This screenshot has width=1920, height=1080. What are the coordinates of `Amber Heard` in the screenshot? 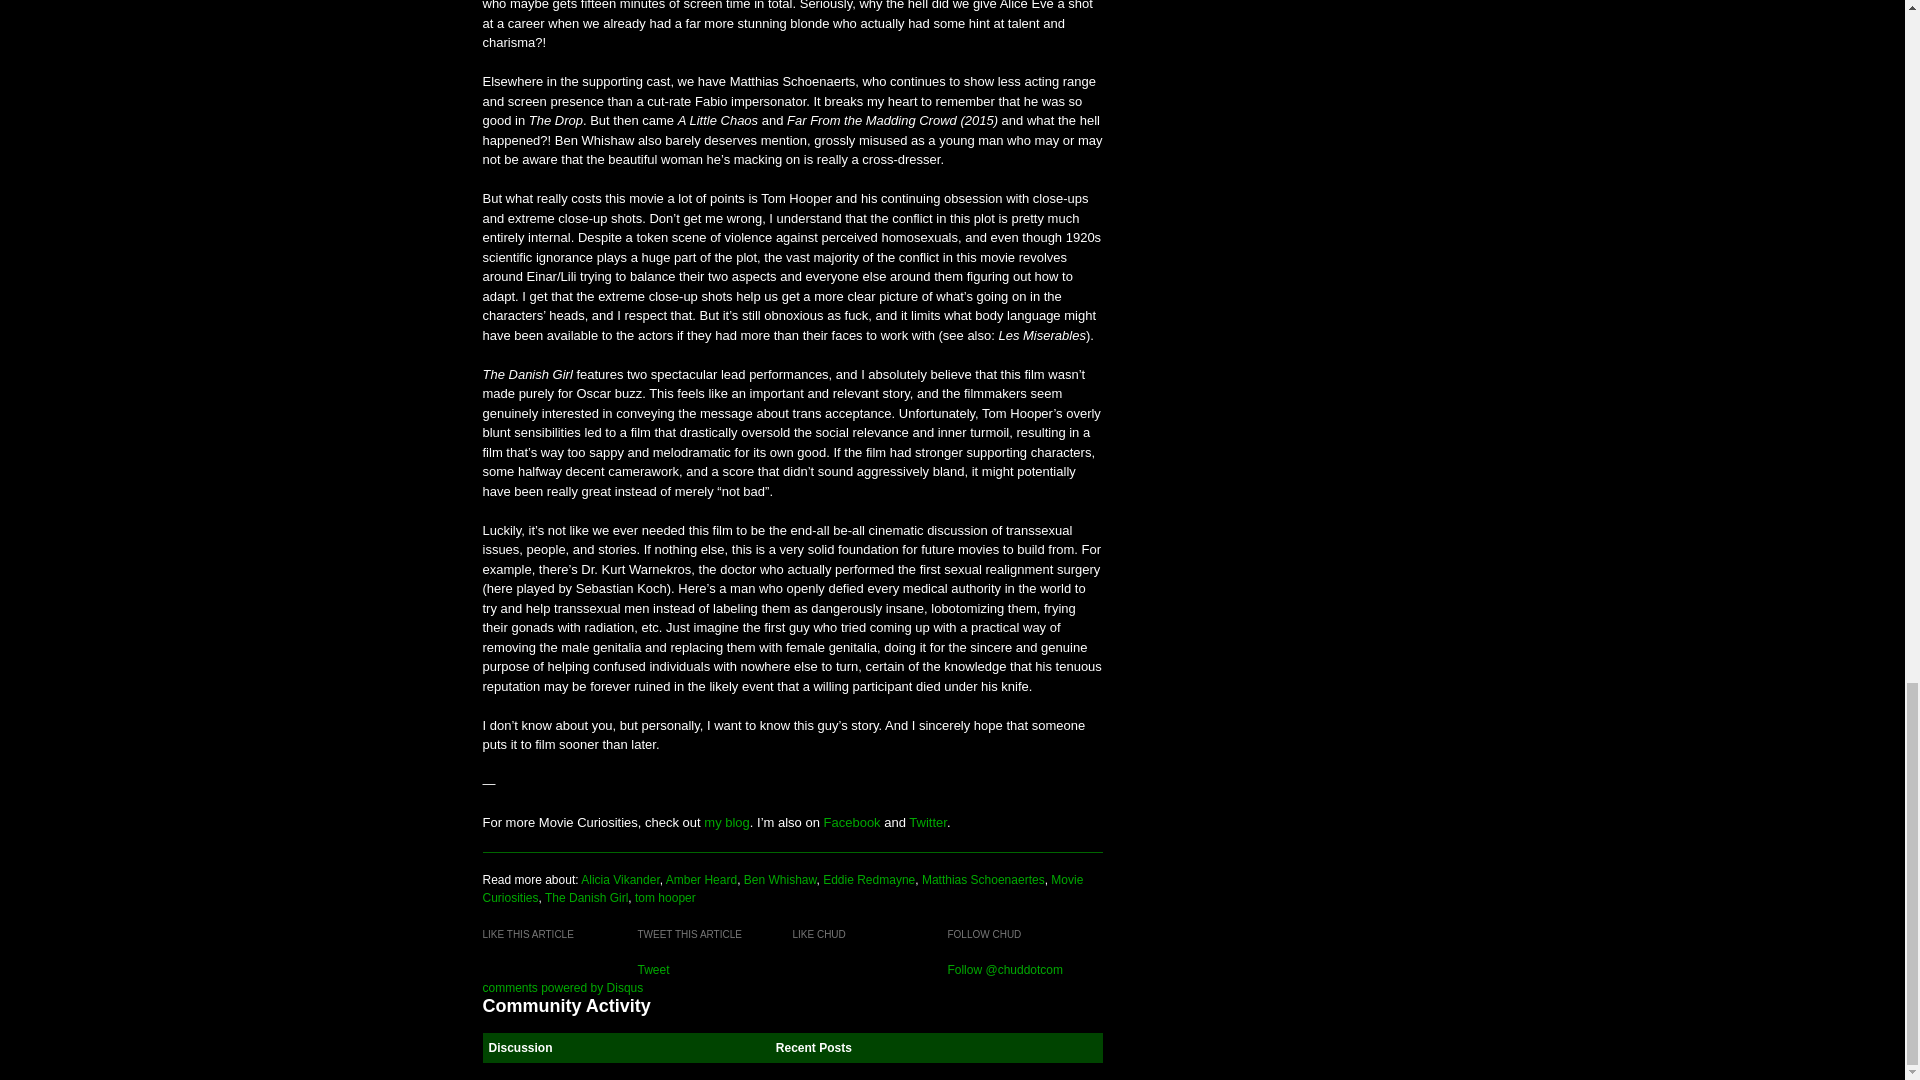 It's located at (702, 879).